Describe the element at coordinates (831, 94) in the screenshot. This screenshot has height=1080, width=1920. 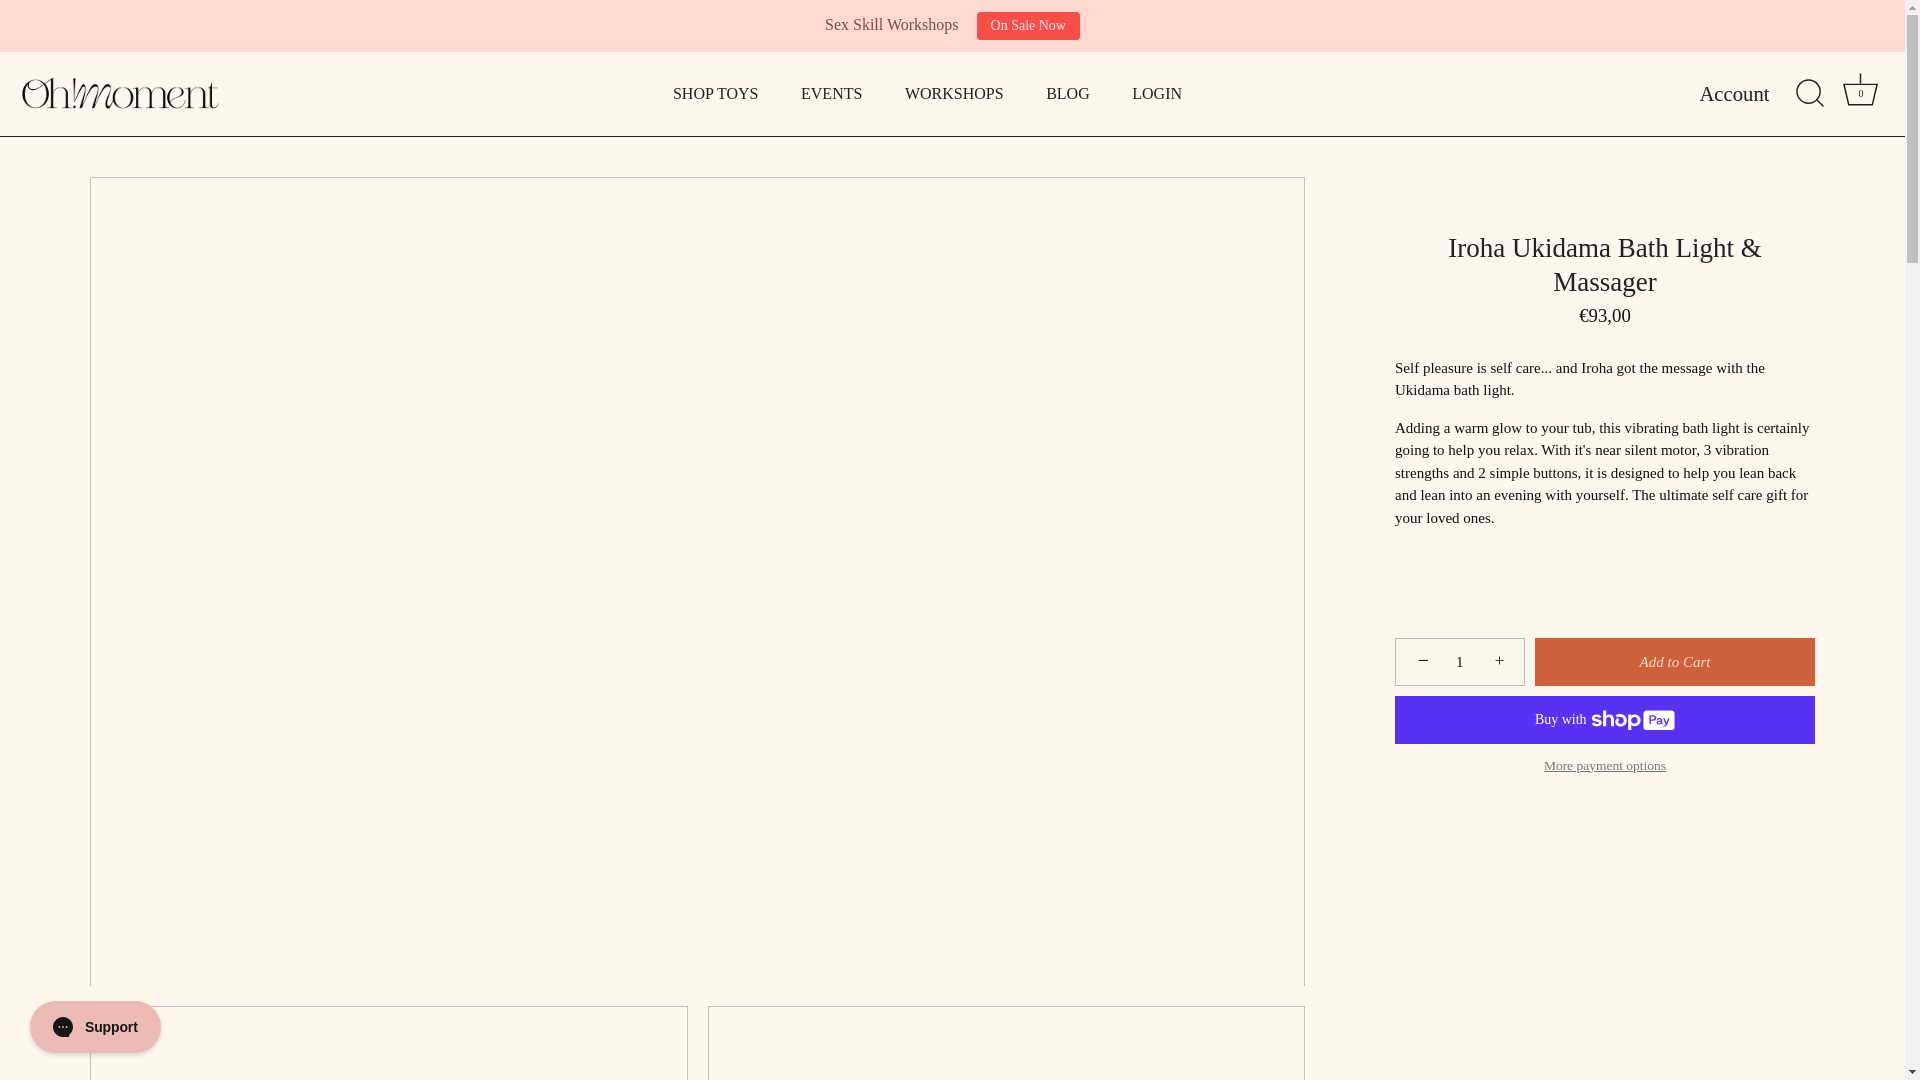
I see `WORKSHOPS` at that location.